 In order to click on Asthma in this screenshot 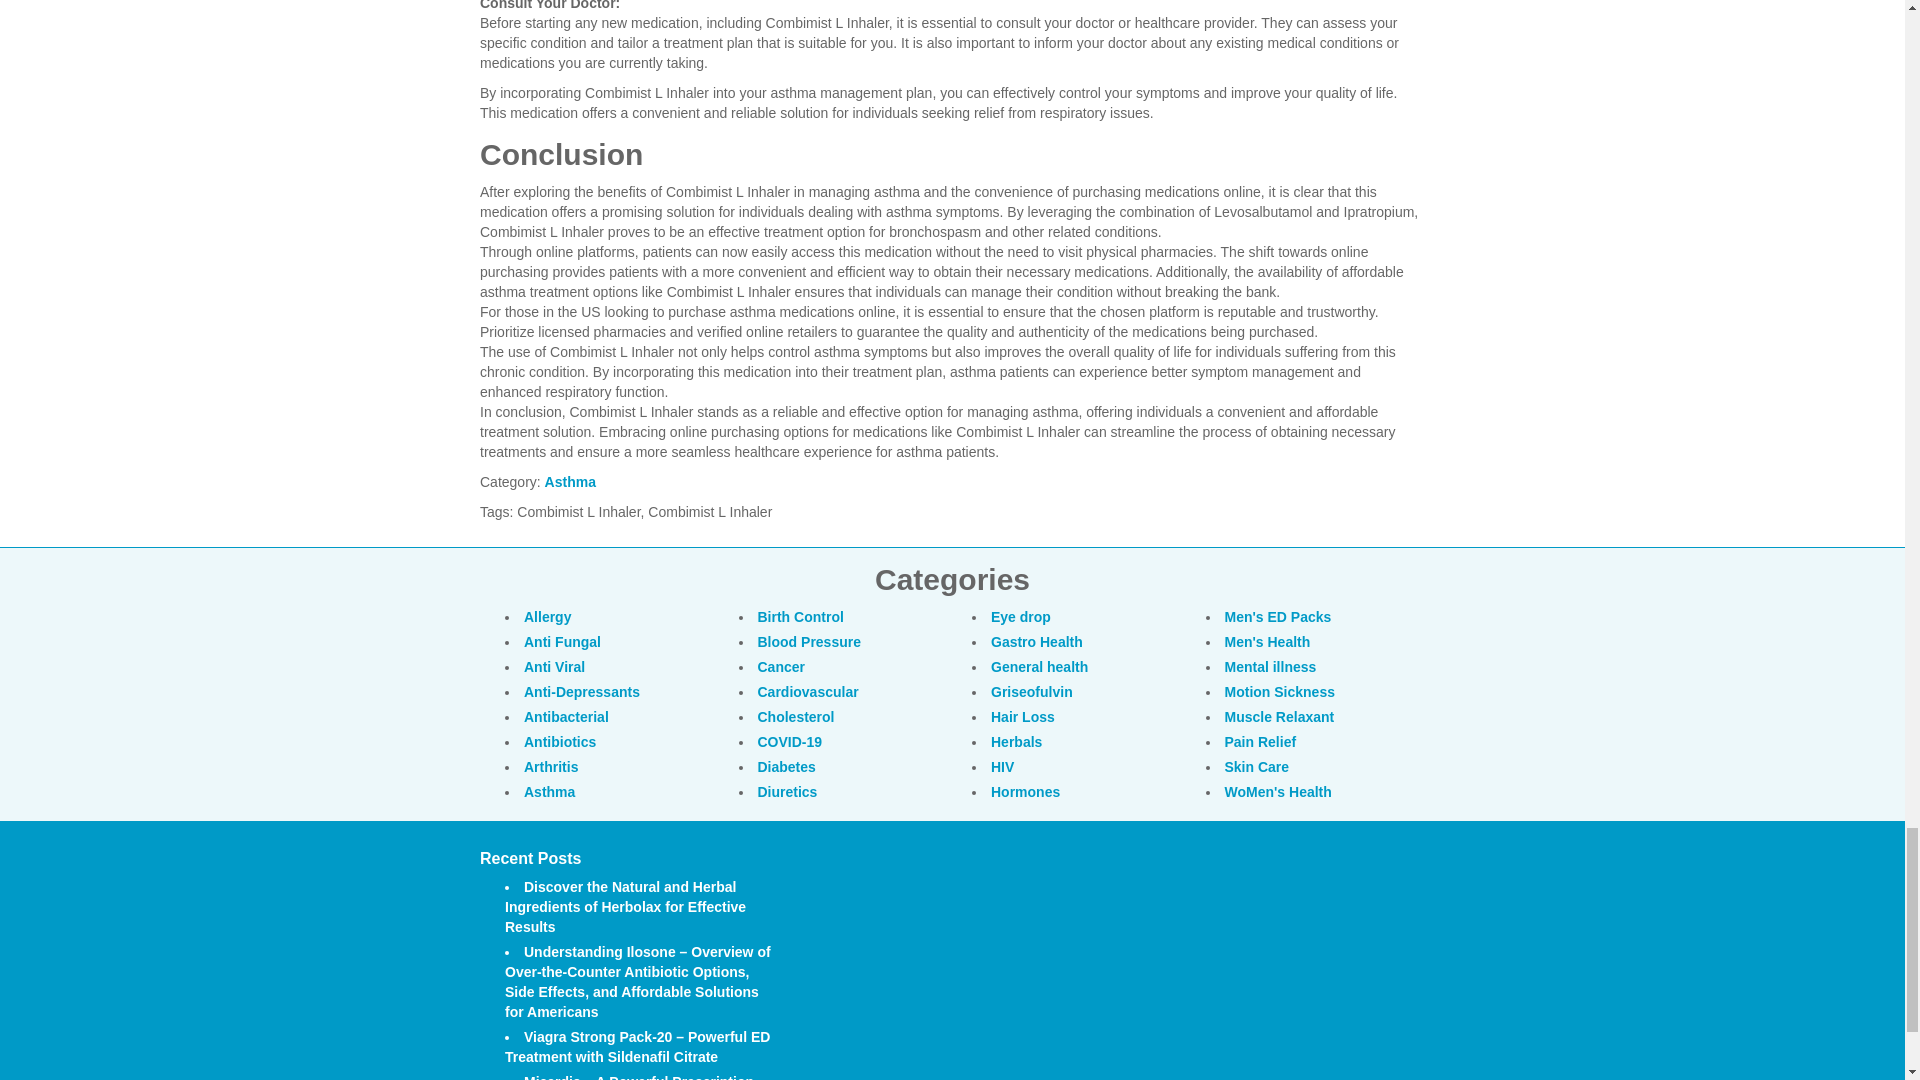, I will do `click(549, 792)`.